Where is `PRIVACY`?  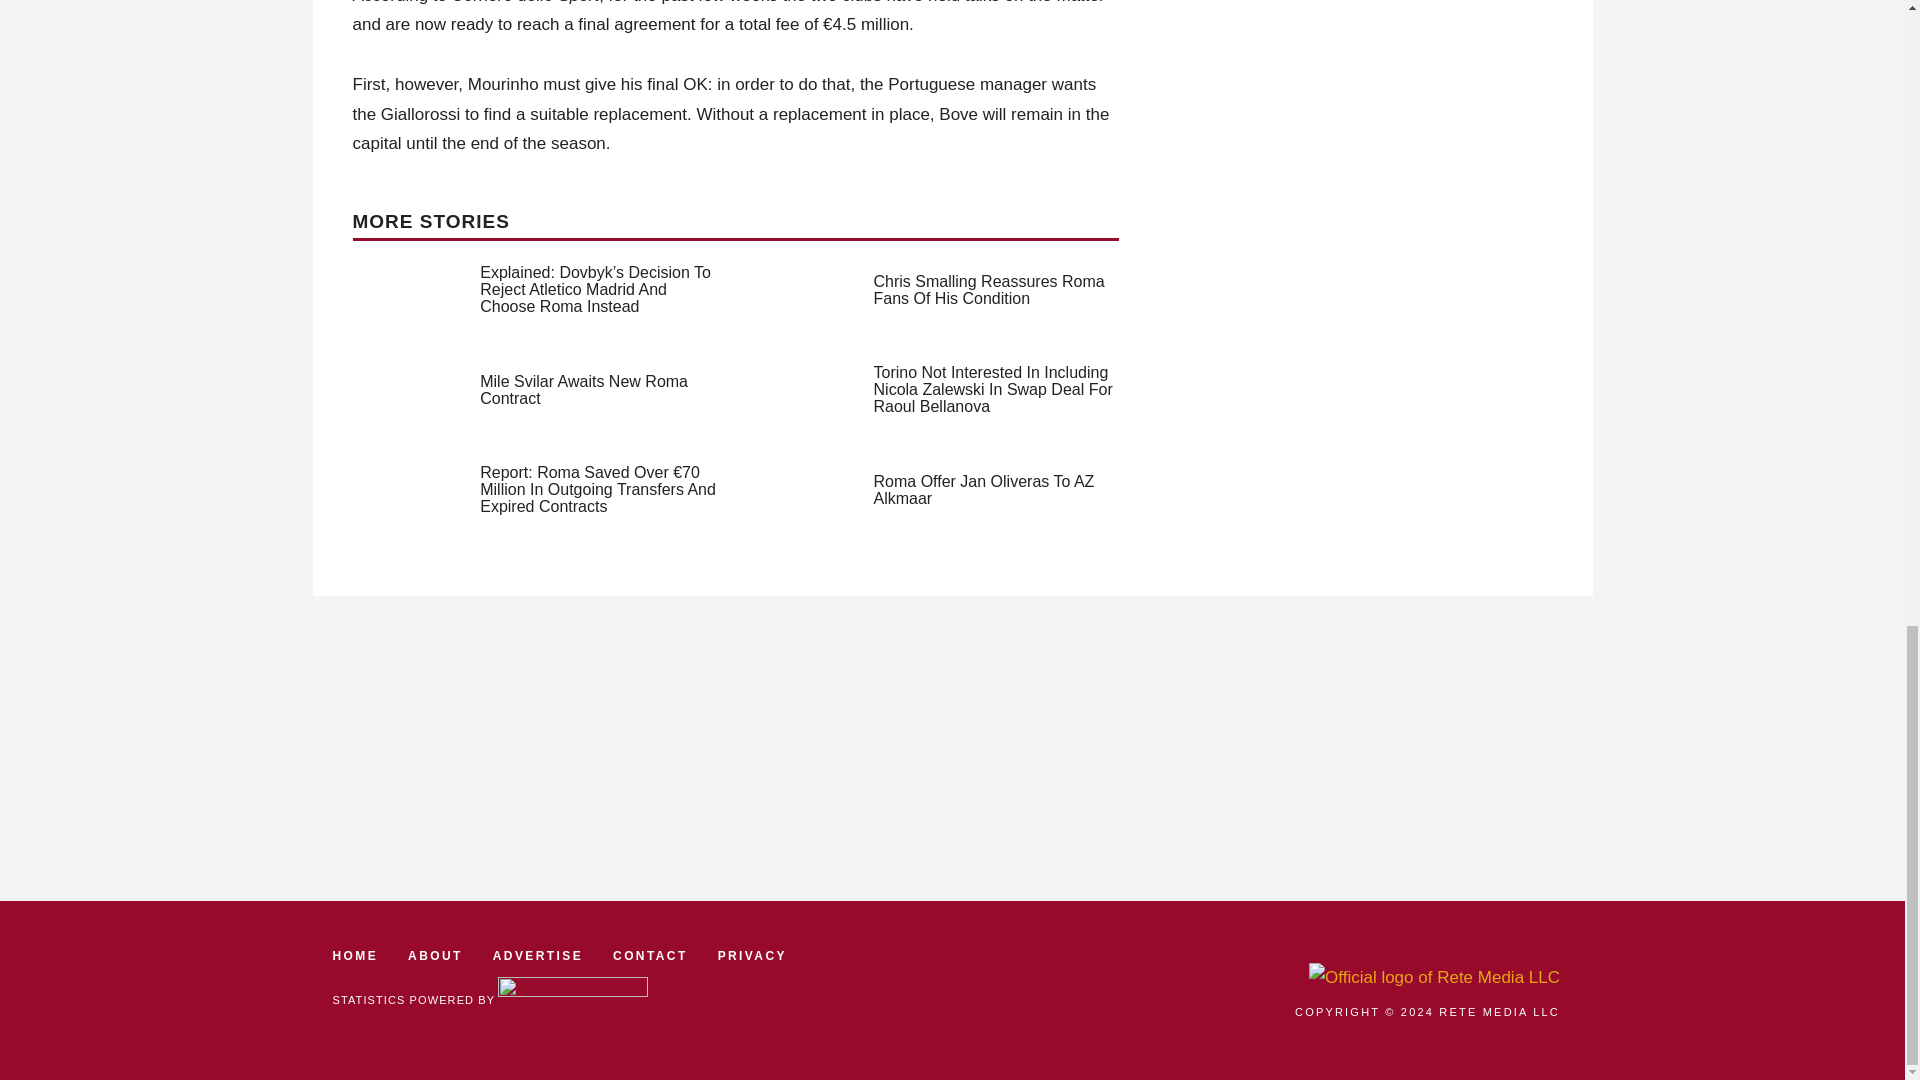 PRIVACY is located at coordinates (752, 956).